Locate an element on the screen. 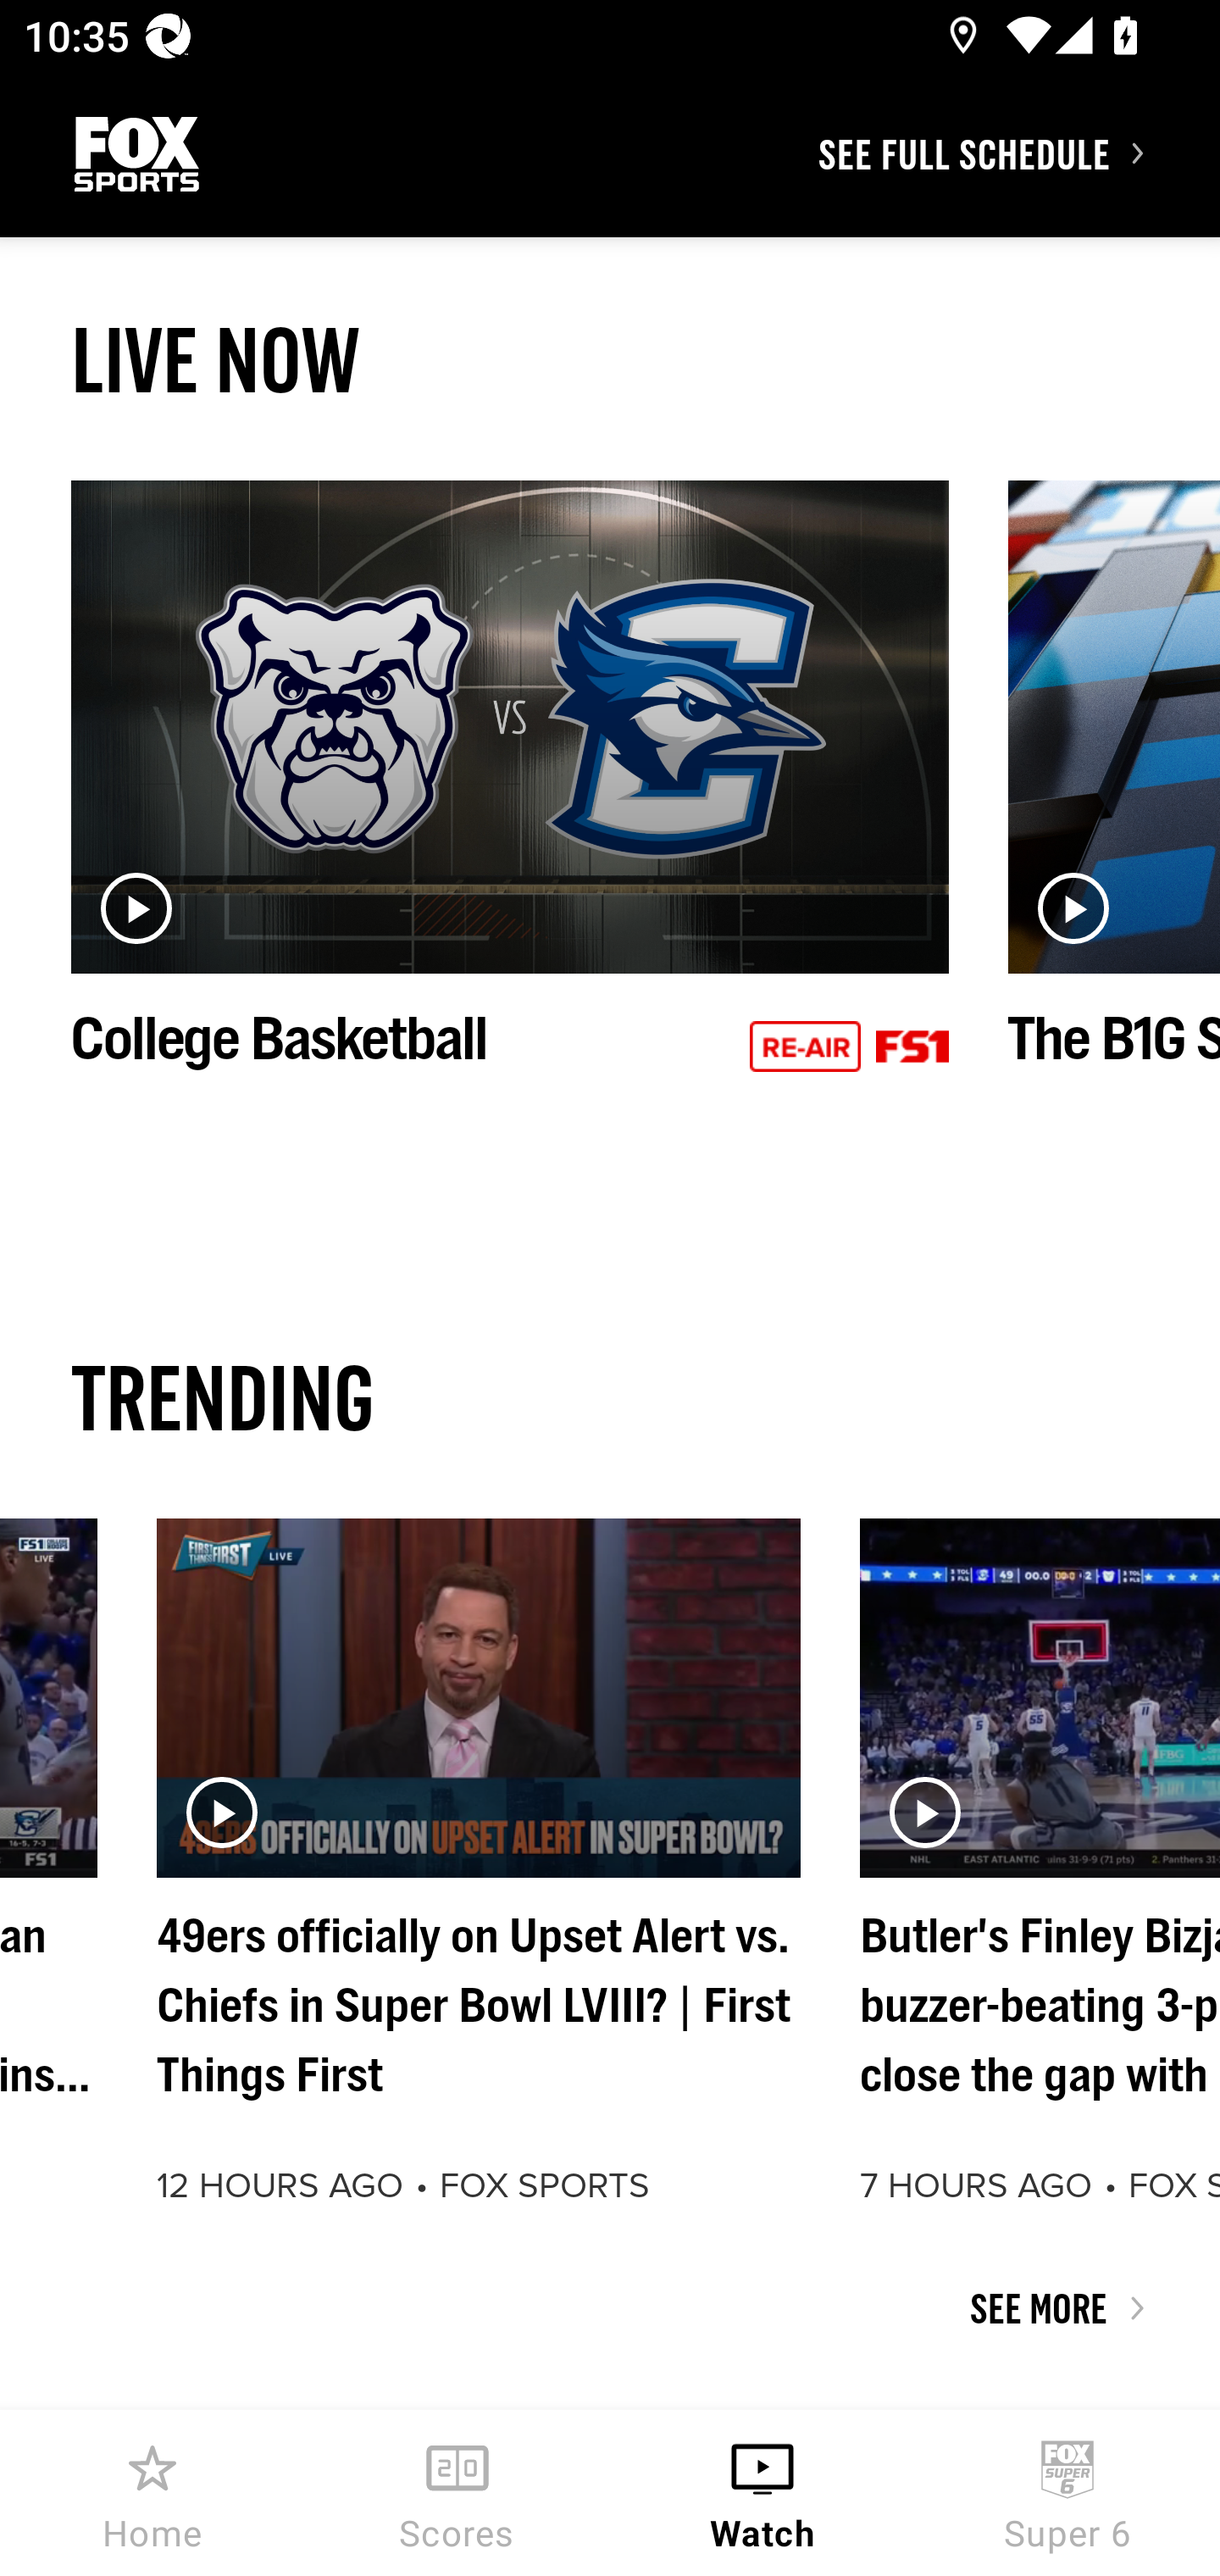 This screenshot has height=2576, width=1220. SEE FULL SCHEDULE is located at coordinates (1018, 153).